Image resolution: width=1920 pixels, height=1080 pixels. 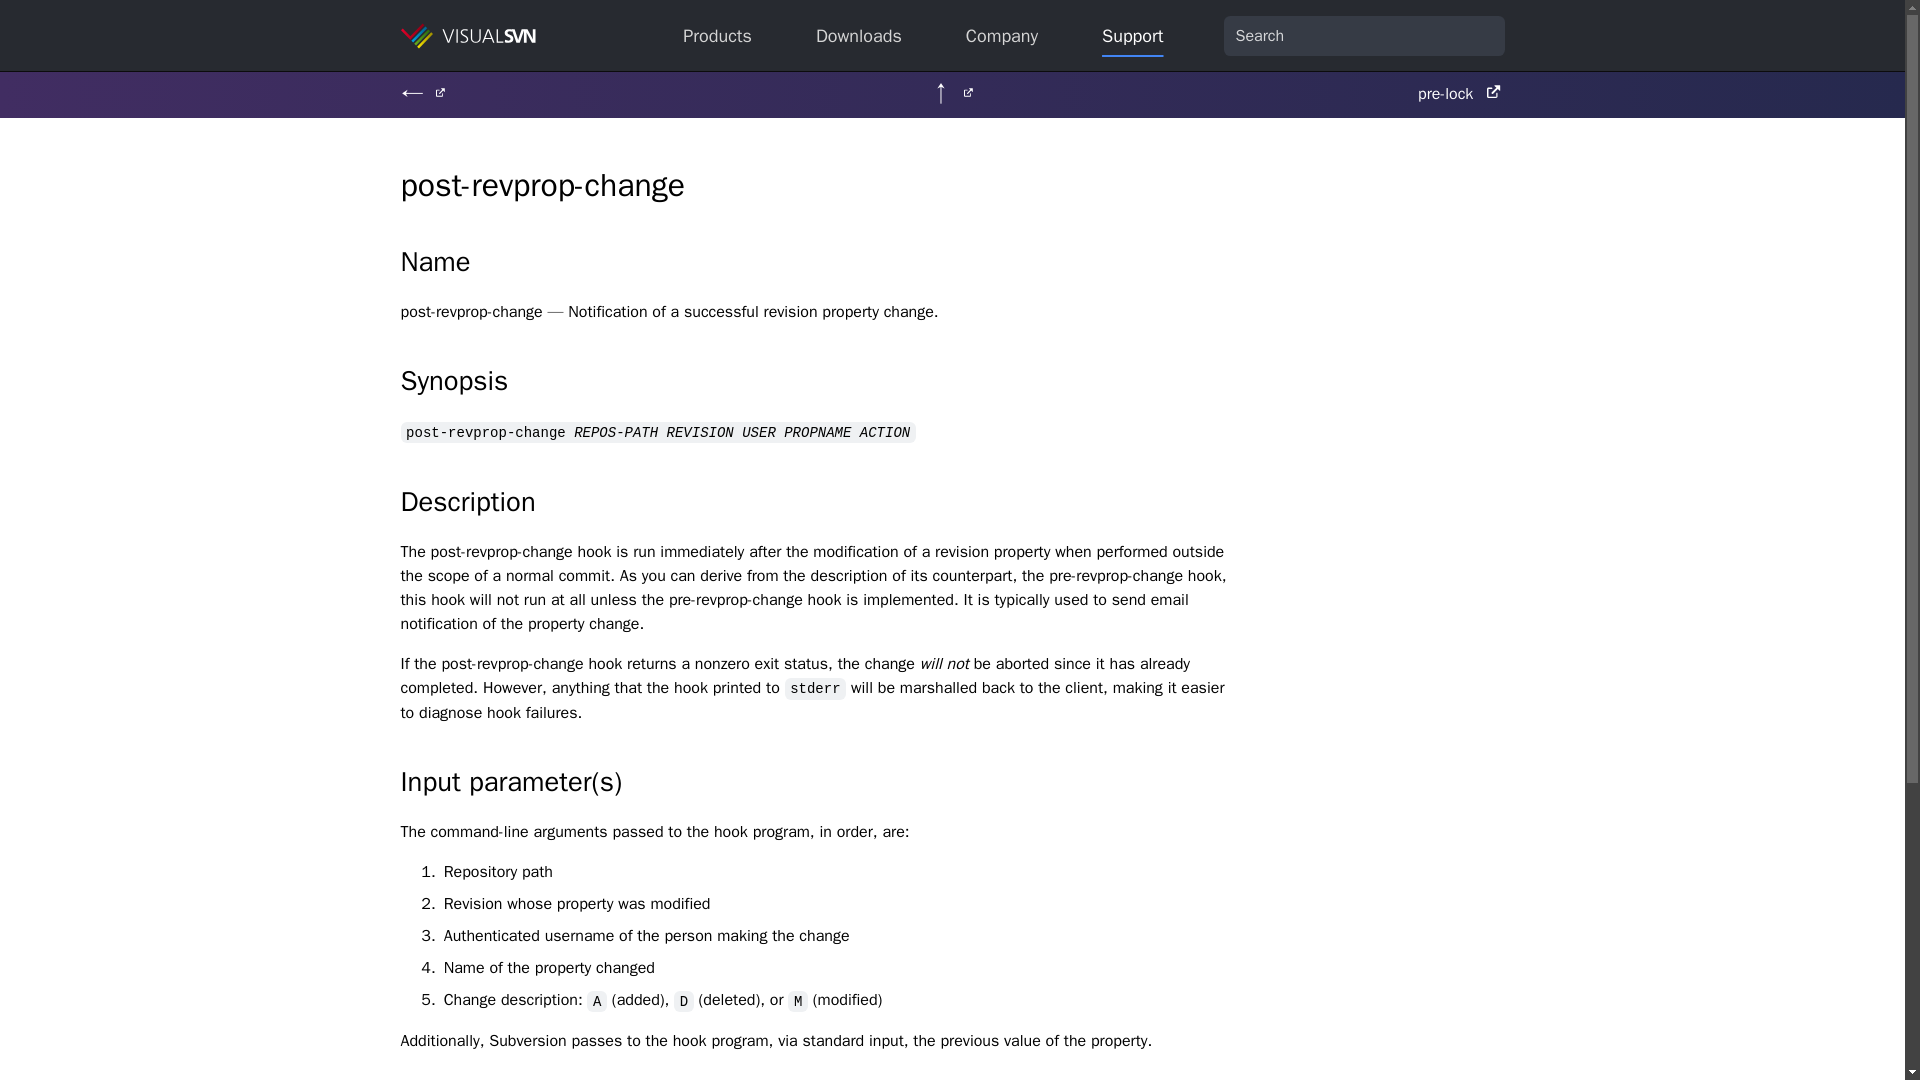 I want to click on Synopsis, so click(x=814, y=404).